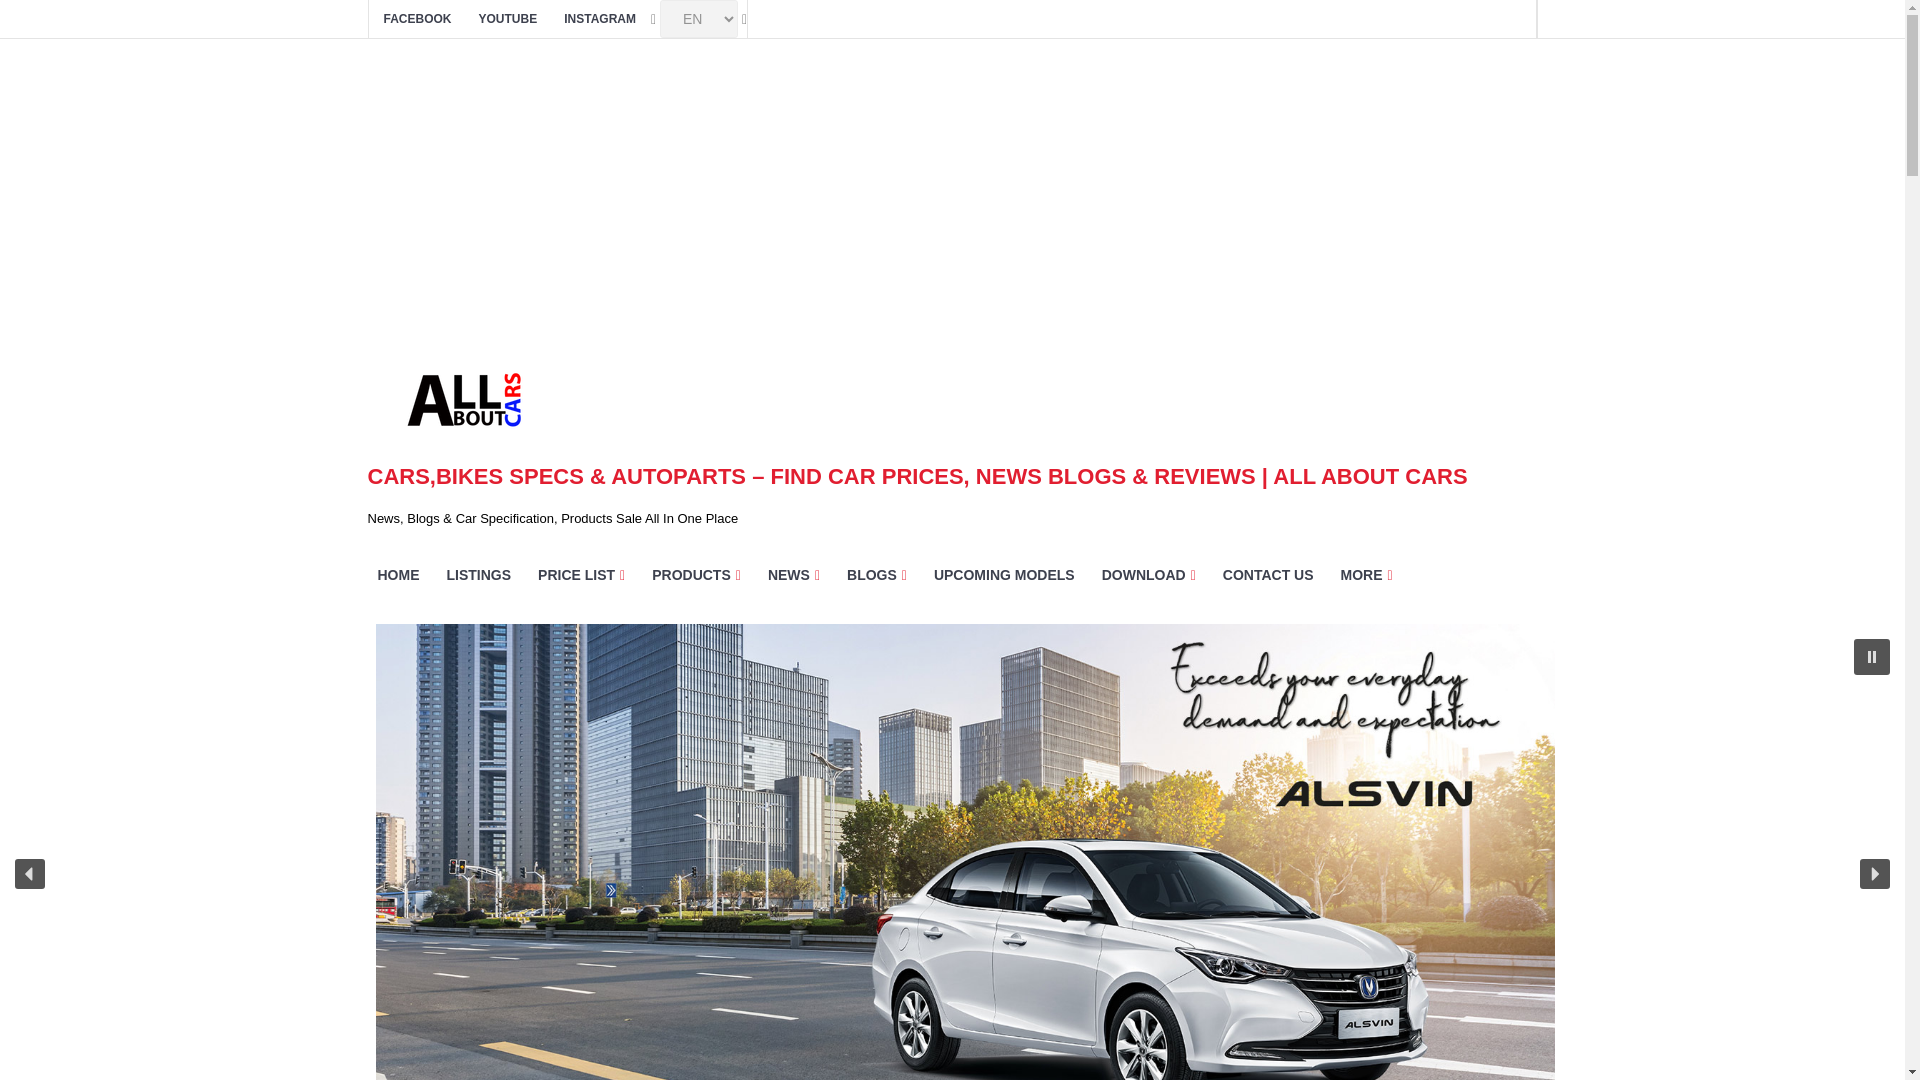  What do you see at coordinates (1148, 574) in the screenshot?
I see `DOWNLOAD` at bounding box center [1148, 574].